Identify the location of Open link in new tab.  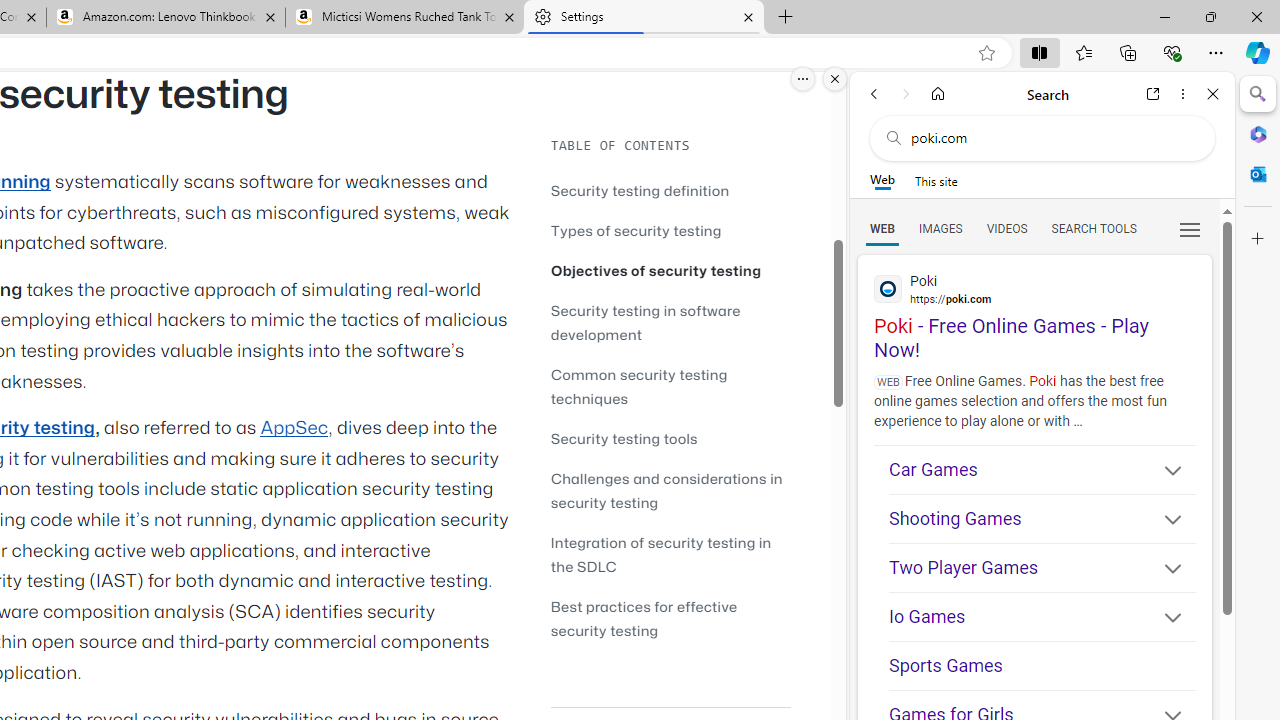
(1153, 94).